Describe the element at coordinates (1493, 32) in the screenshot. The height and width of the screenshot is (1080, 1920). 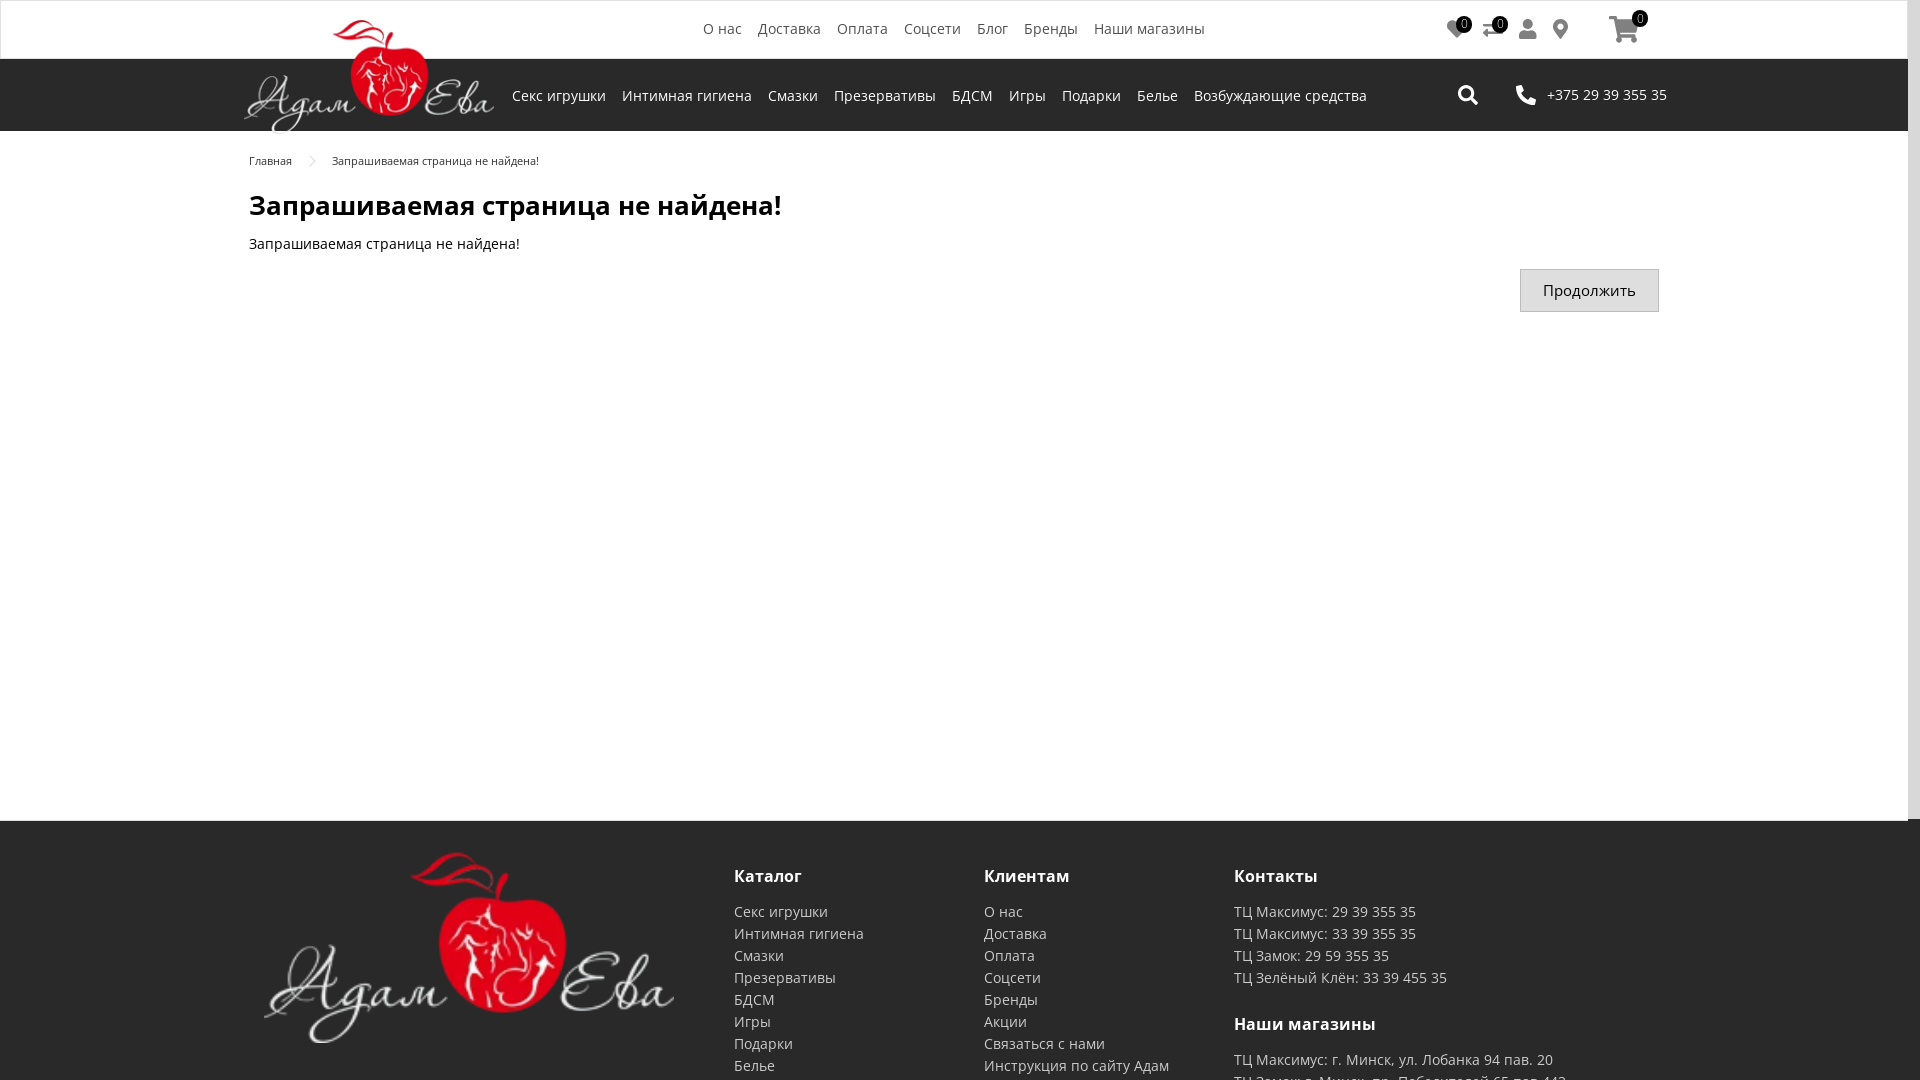
I see `0` at that location.